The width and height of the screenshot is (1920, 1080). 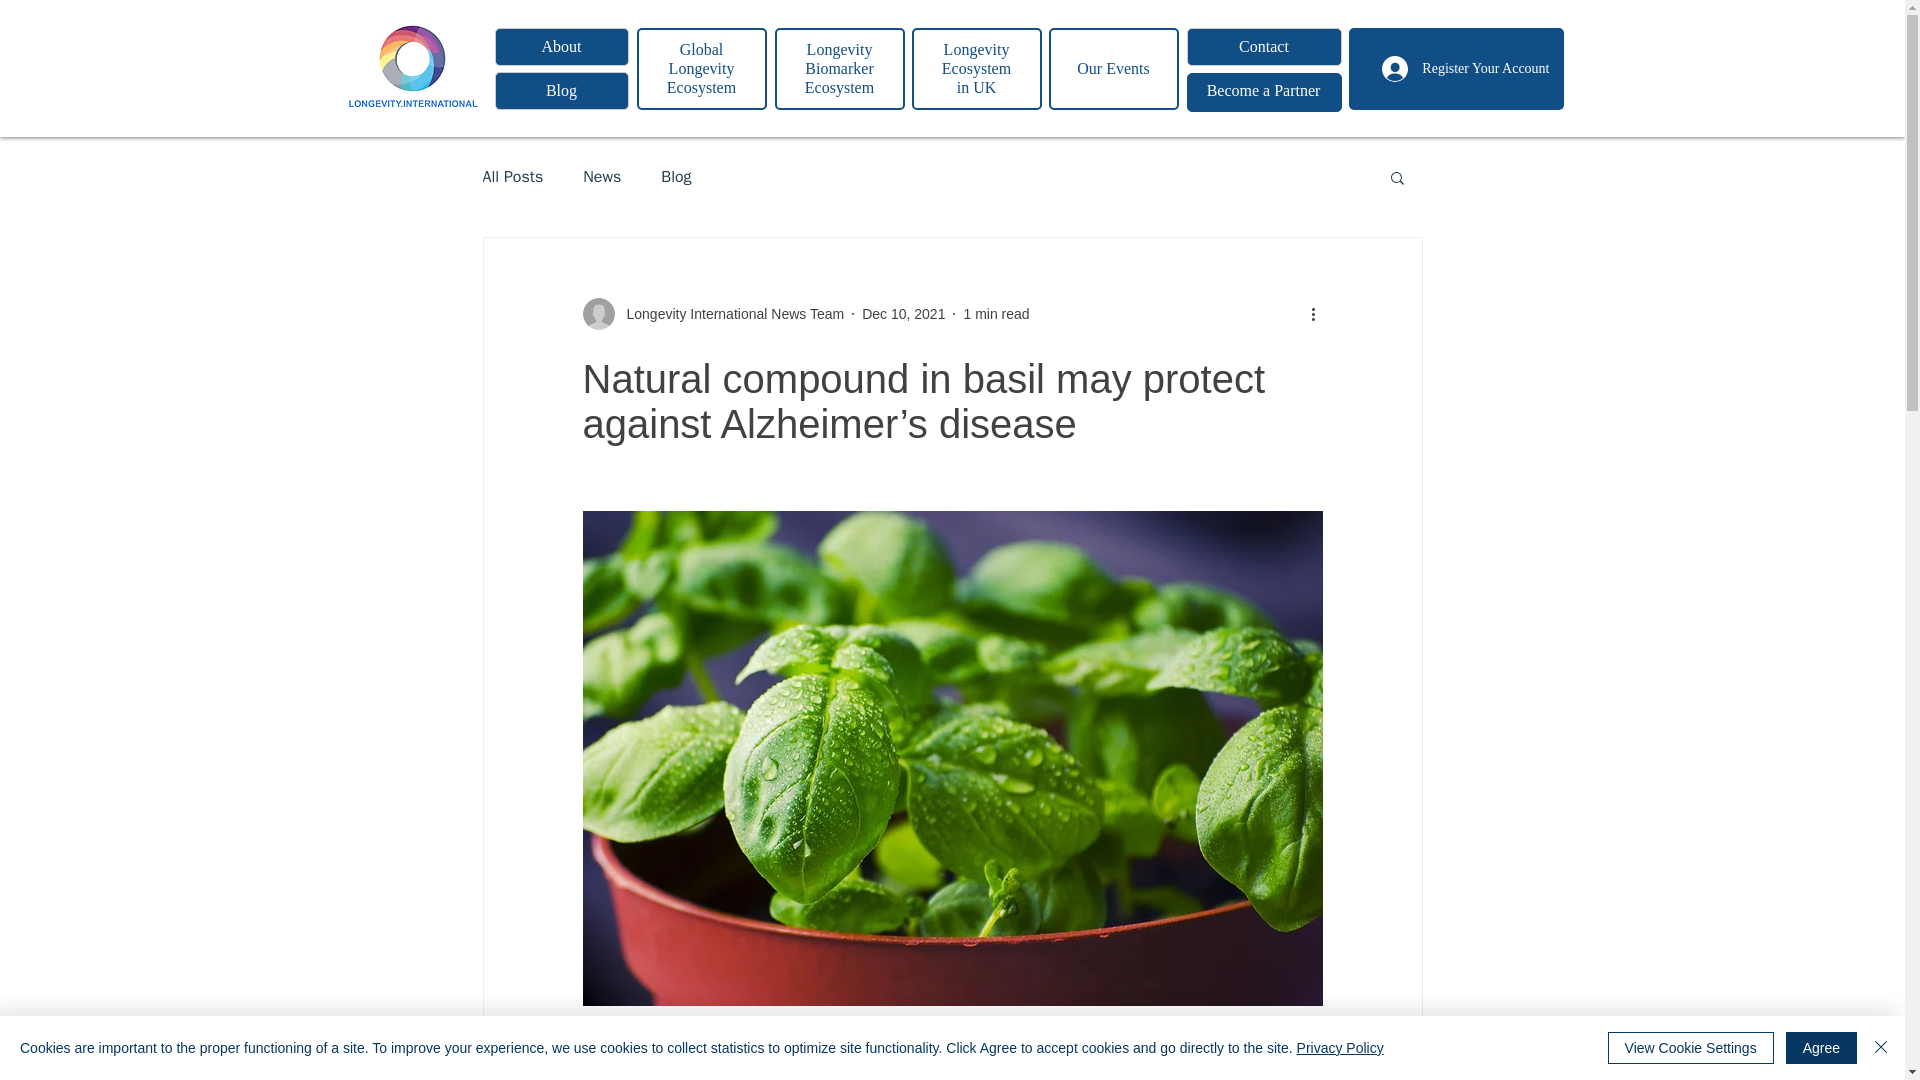 What do you see at coordinates (512, 177) in the screenshot?
I see `All Posts` at bounding box center [512, 177].